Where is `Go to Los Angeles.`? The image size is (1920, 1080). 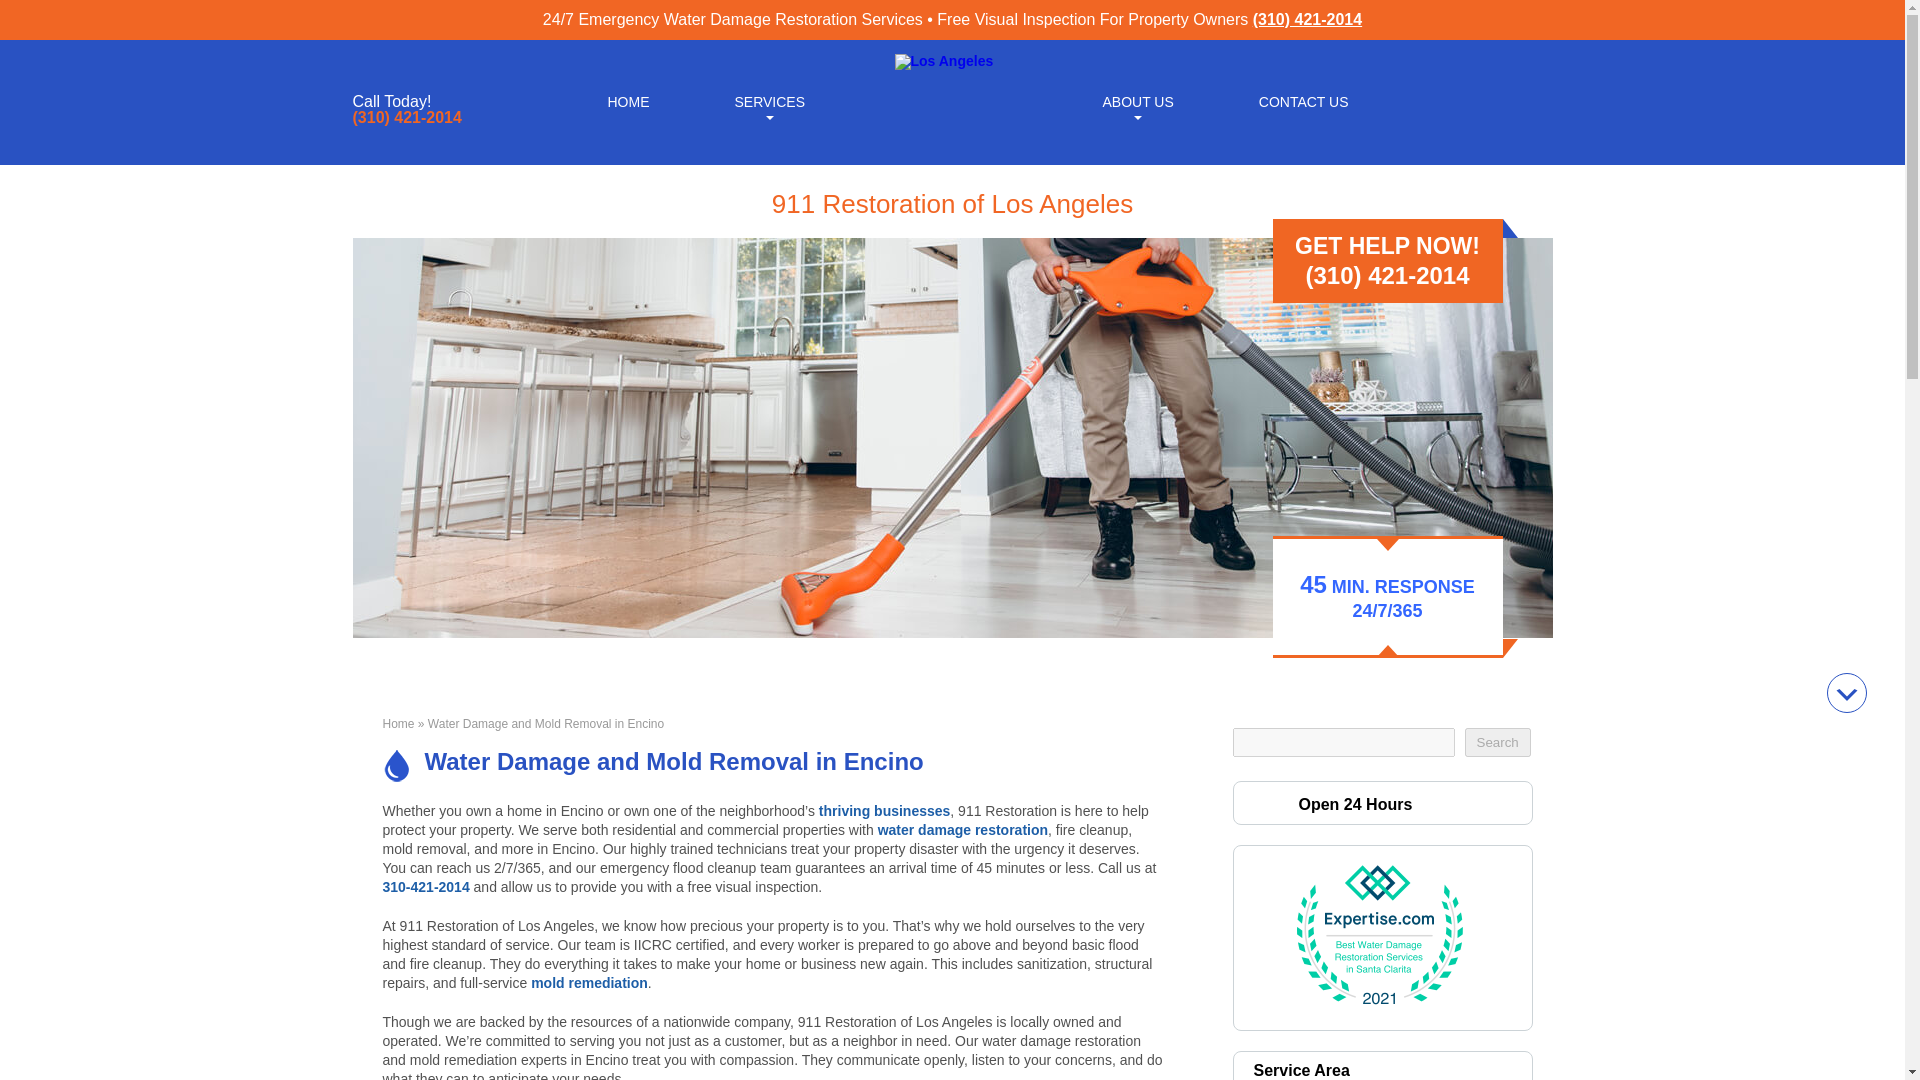
Go to Los Angeles. is located at coordinates (398, 724).